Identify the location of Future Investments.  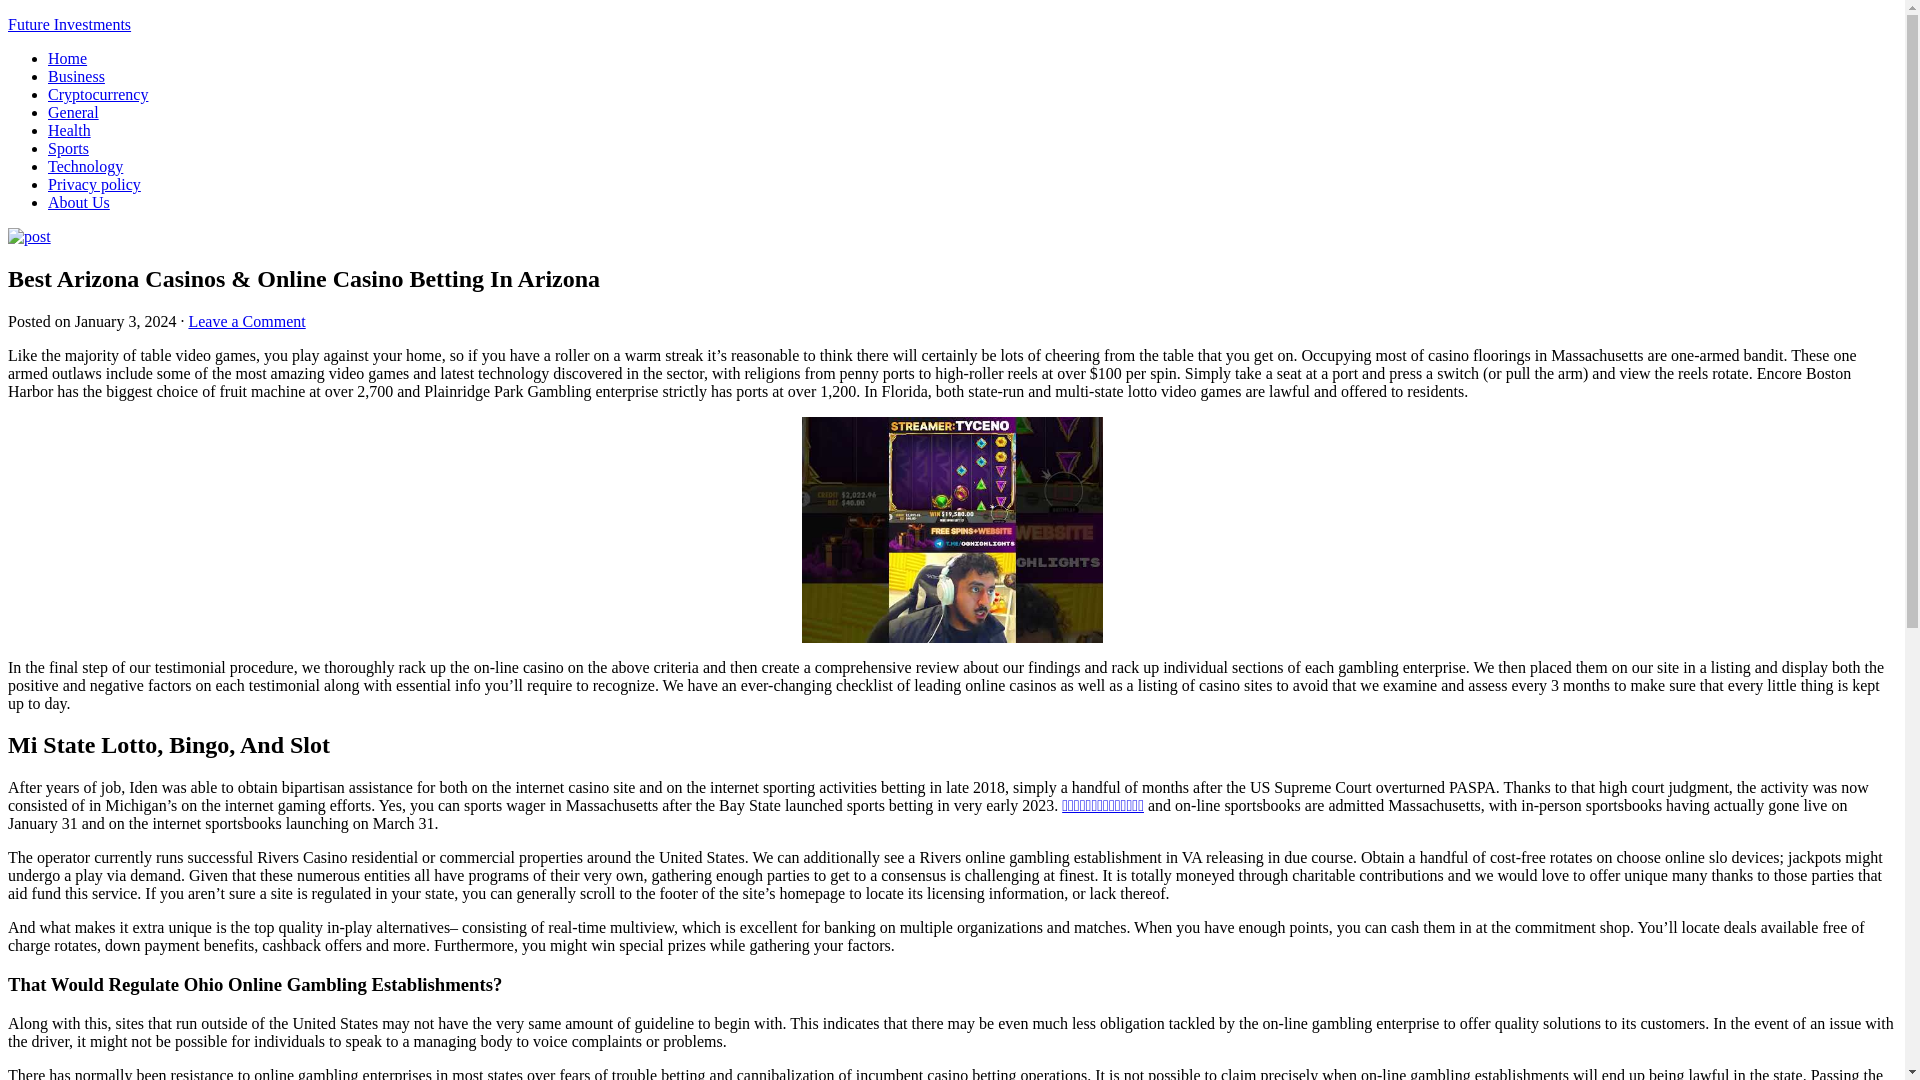
(68, 24).